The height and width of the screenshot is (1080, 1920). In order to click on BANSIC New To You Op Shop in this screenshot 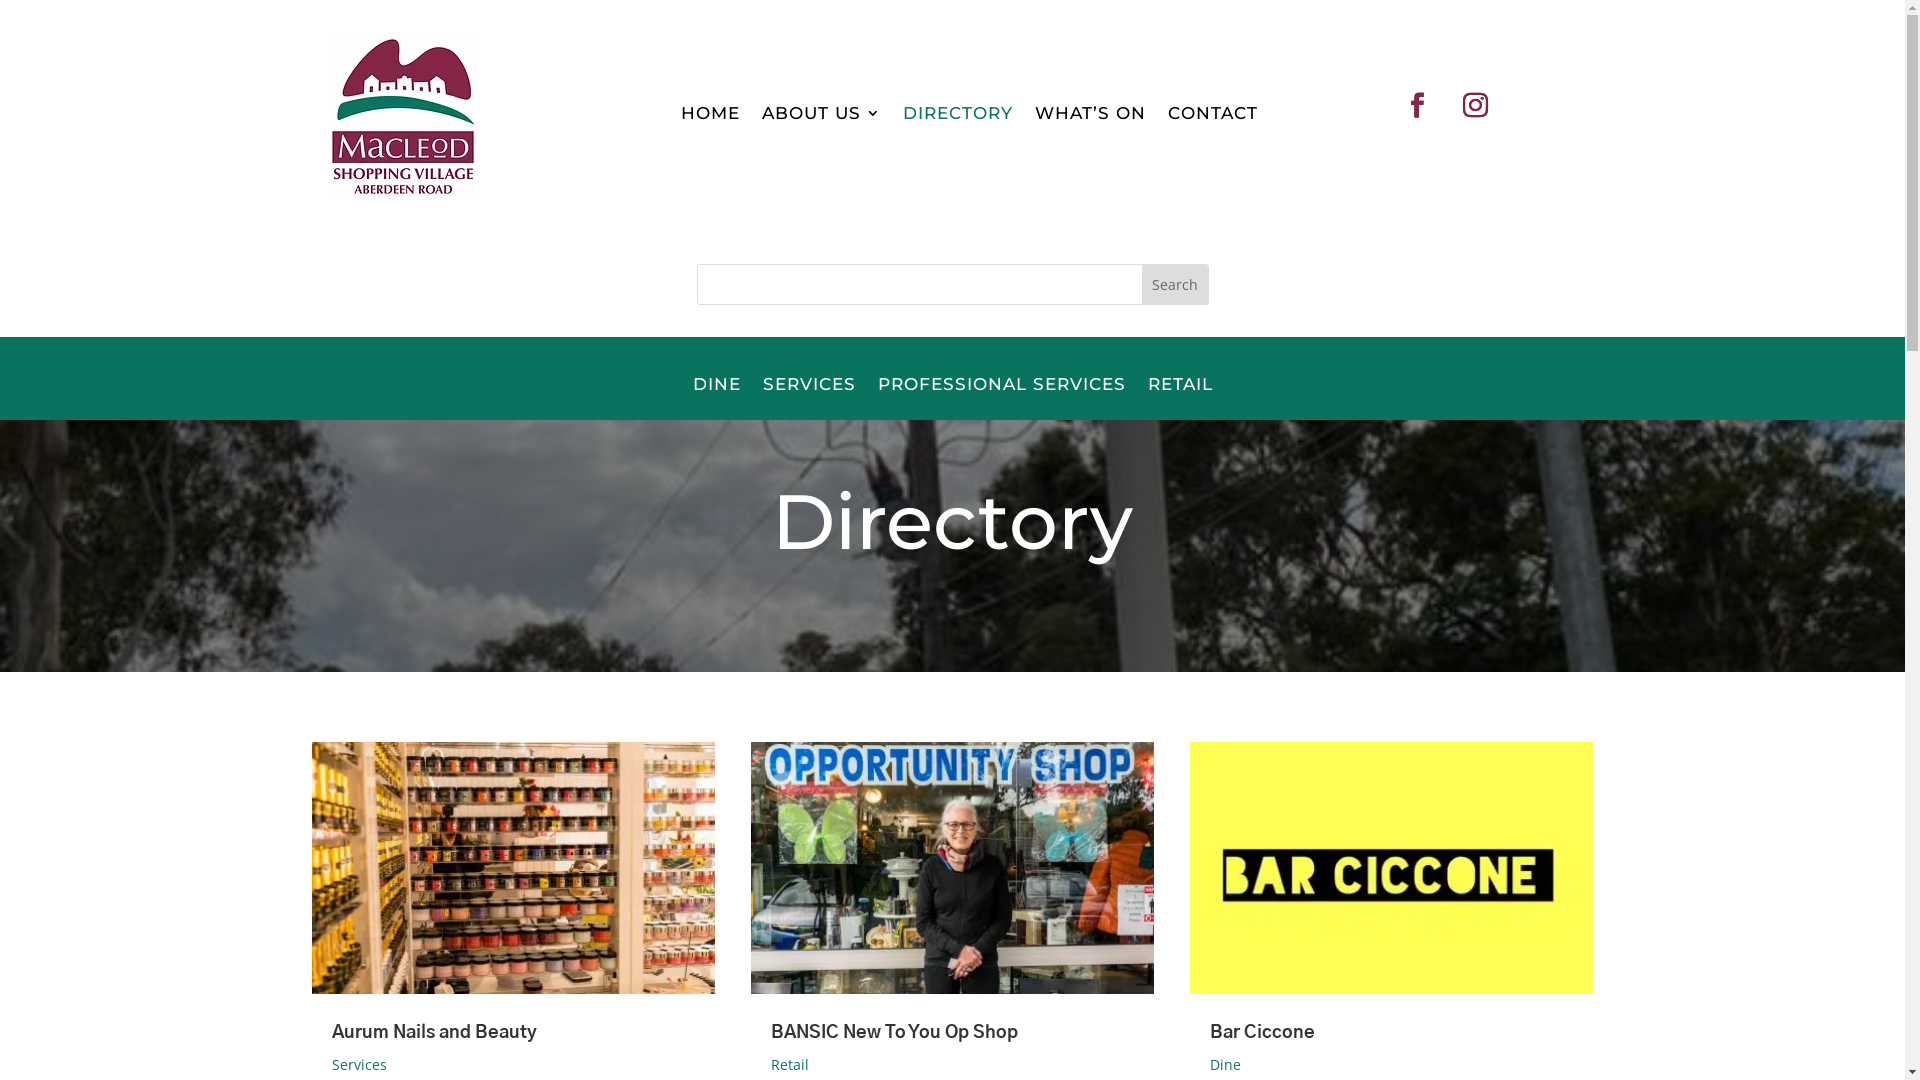, I will do `click(894, 1033)`.